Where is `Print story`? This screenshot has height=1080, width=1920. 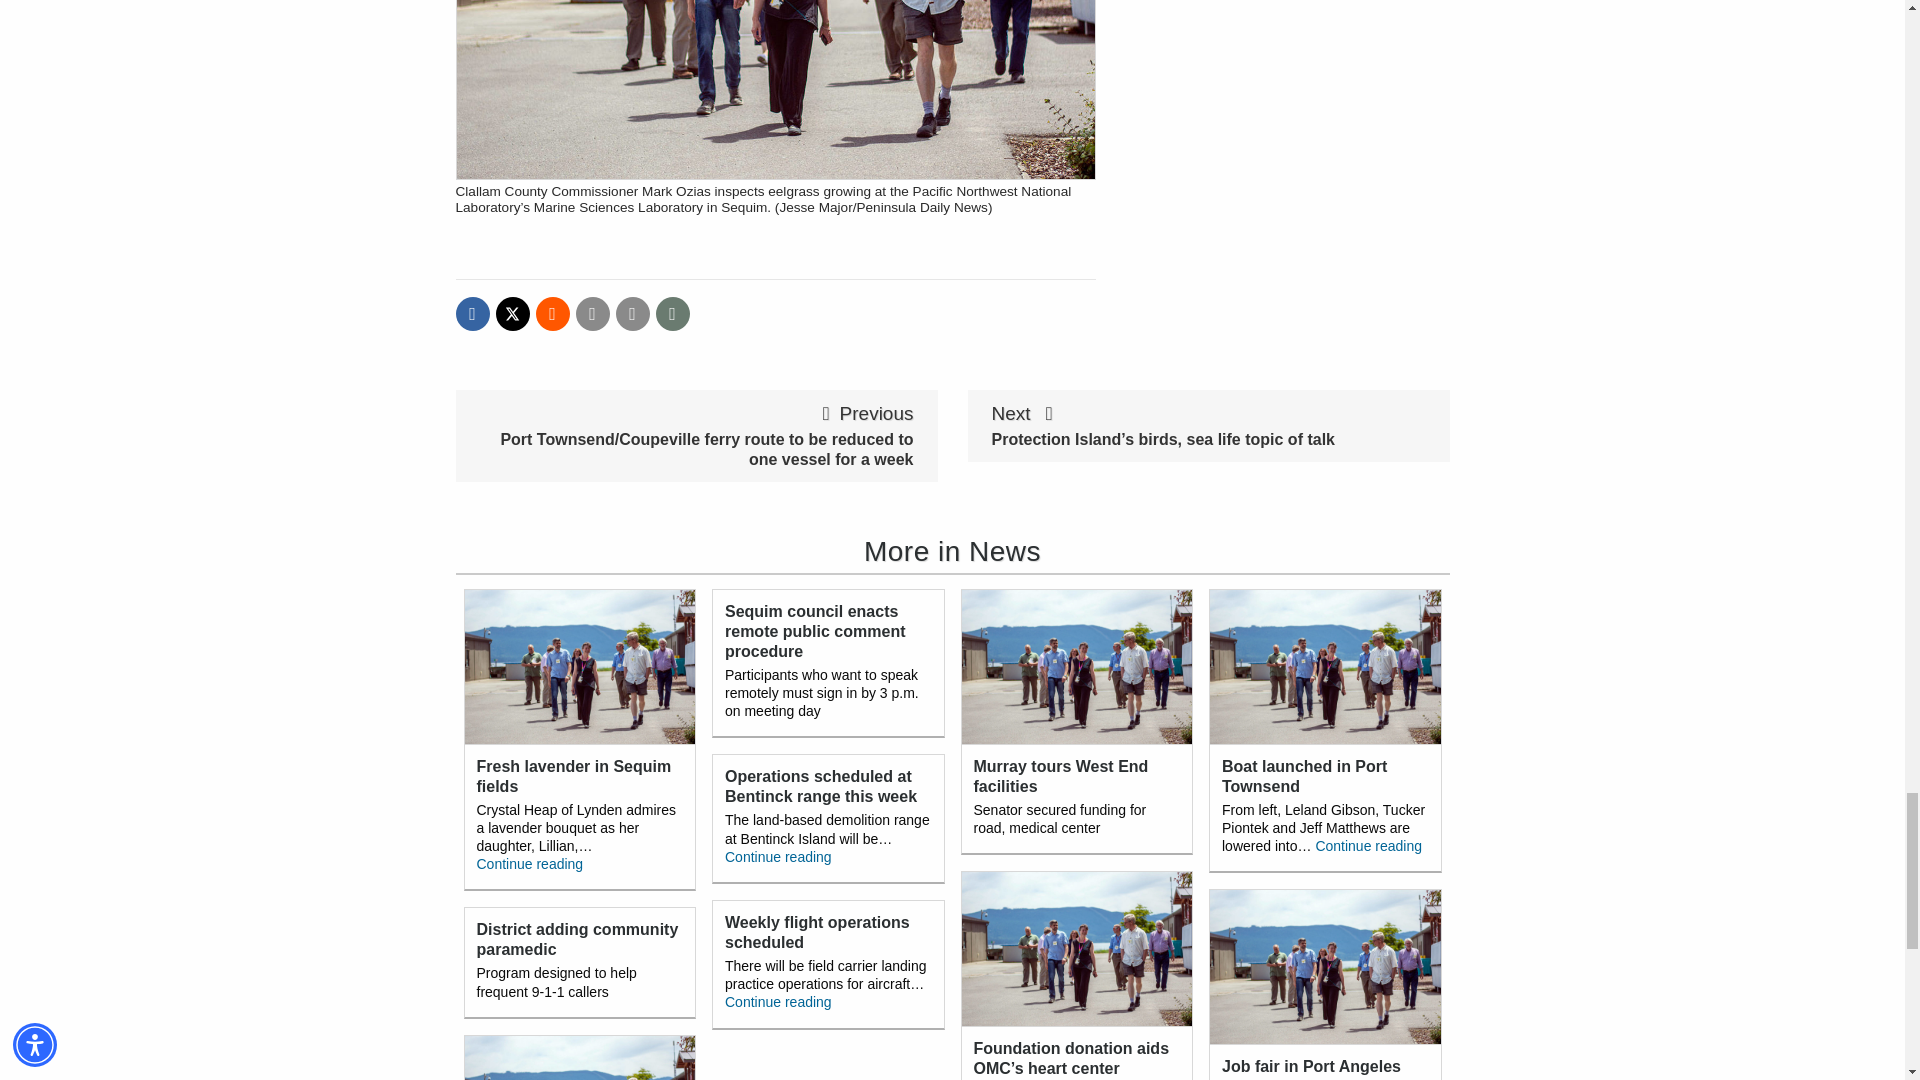 Print story is located at coordinates (633, 314).